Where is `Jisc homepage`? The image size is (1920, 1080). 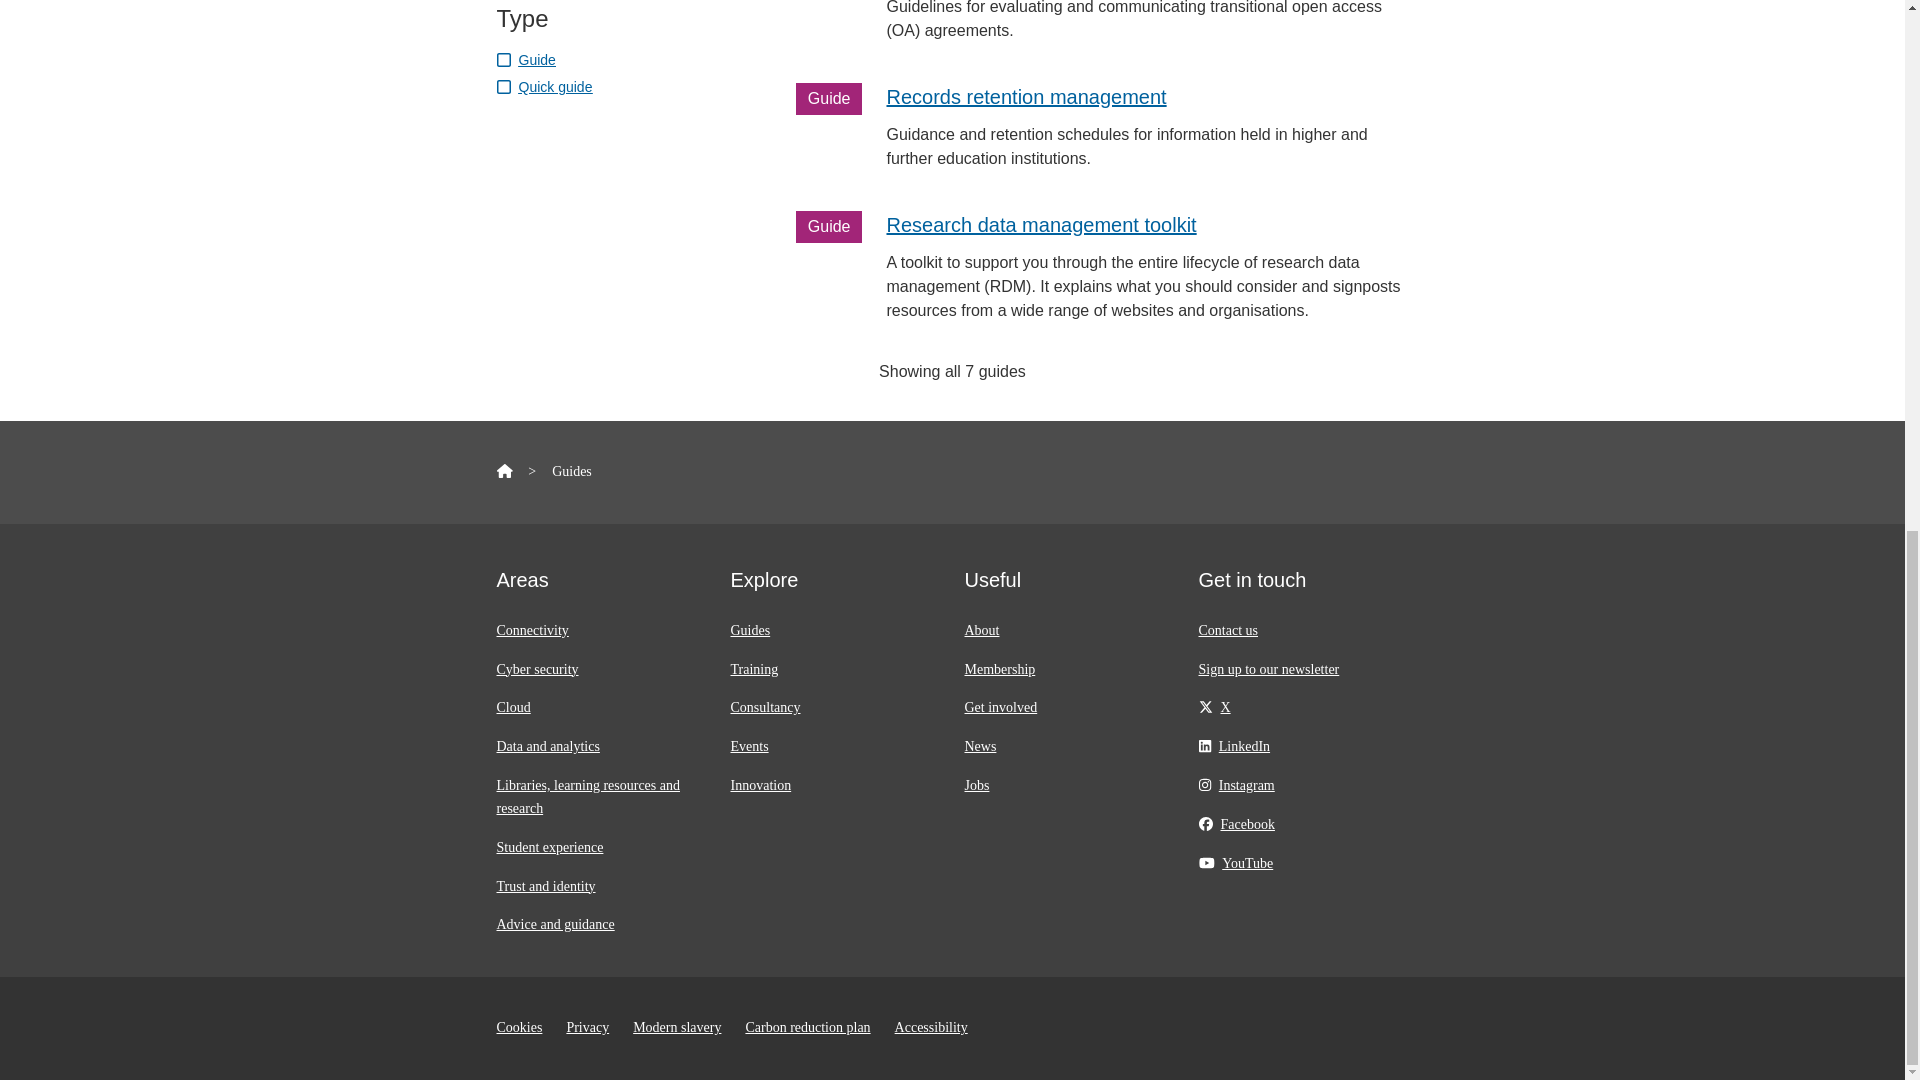
Jisc homepage is located at coordinates (504, 472).